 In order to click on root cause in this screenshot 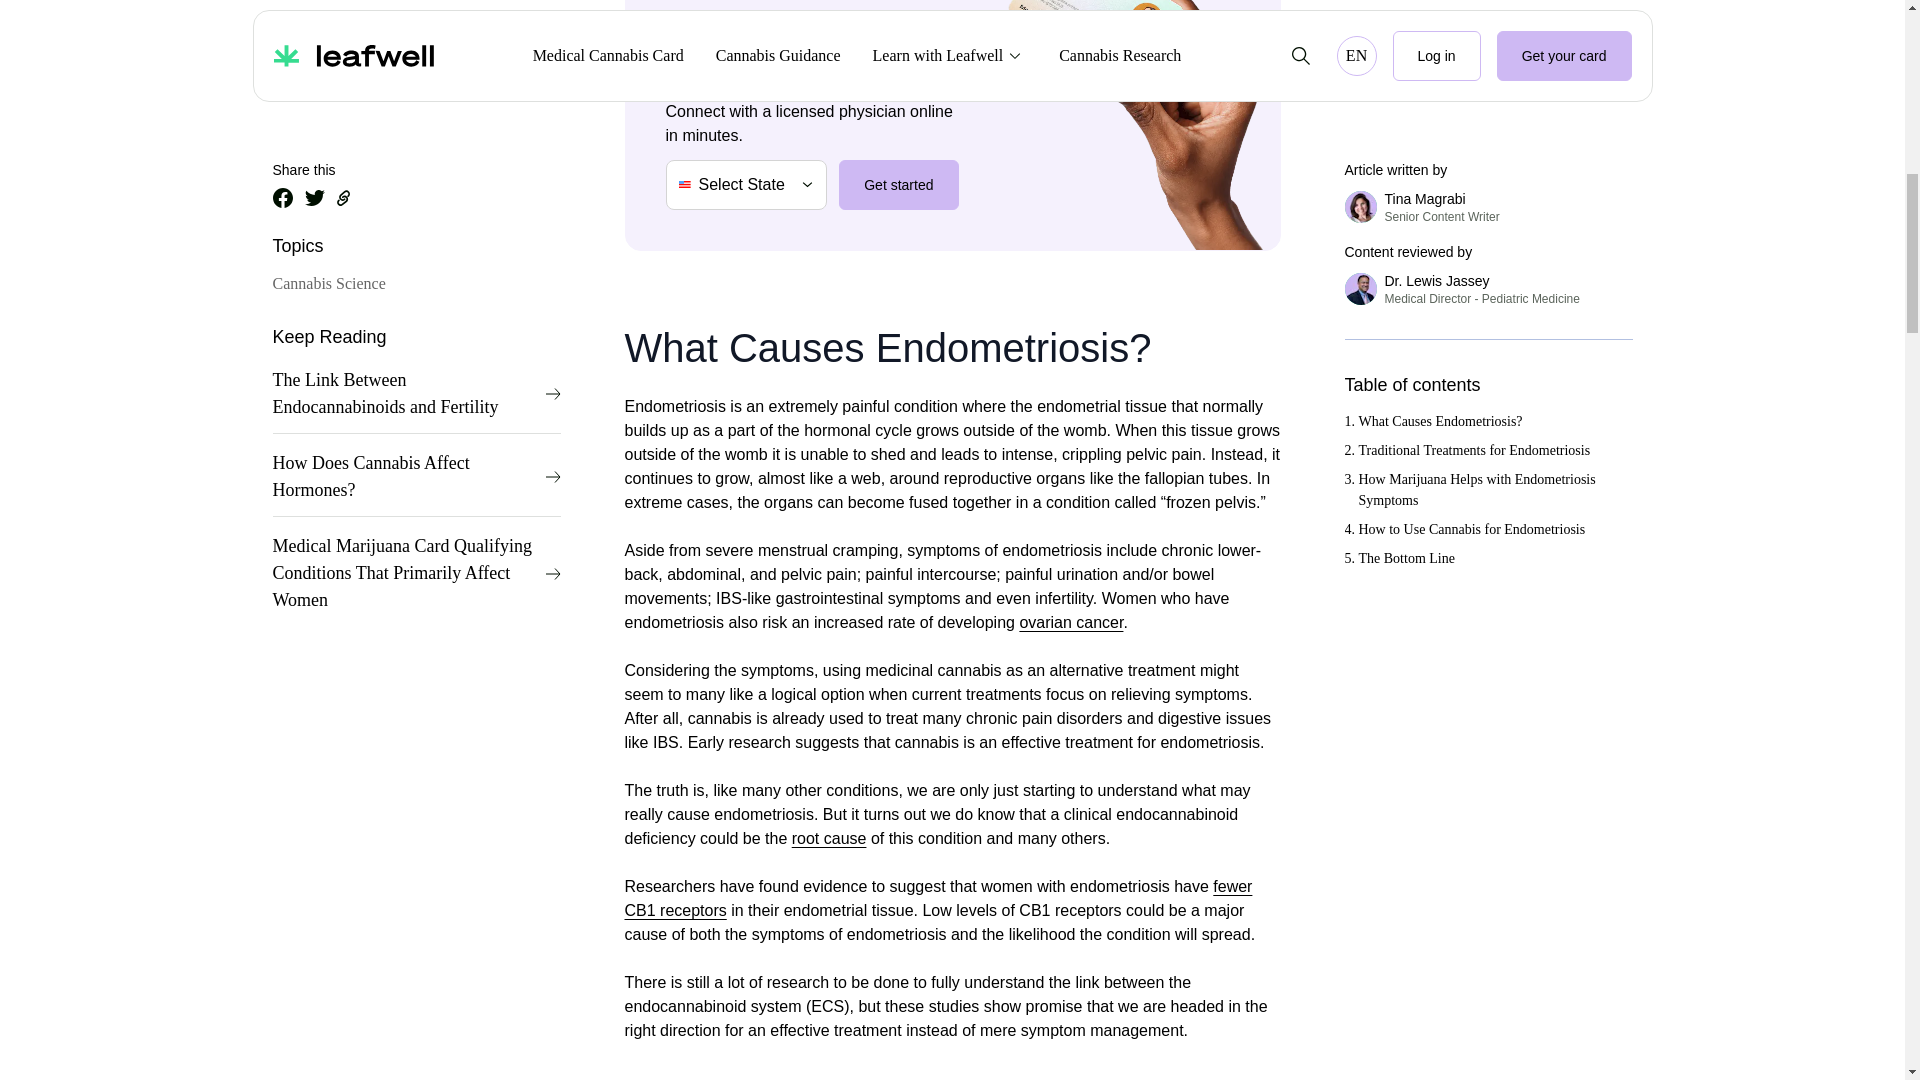, I will do `click(829, 838)`.